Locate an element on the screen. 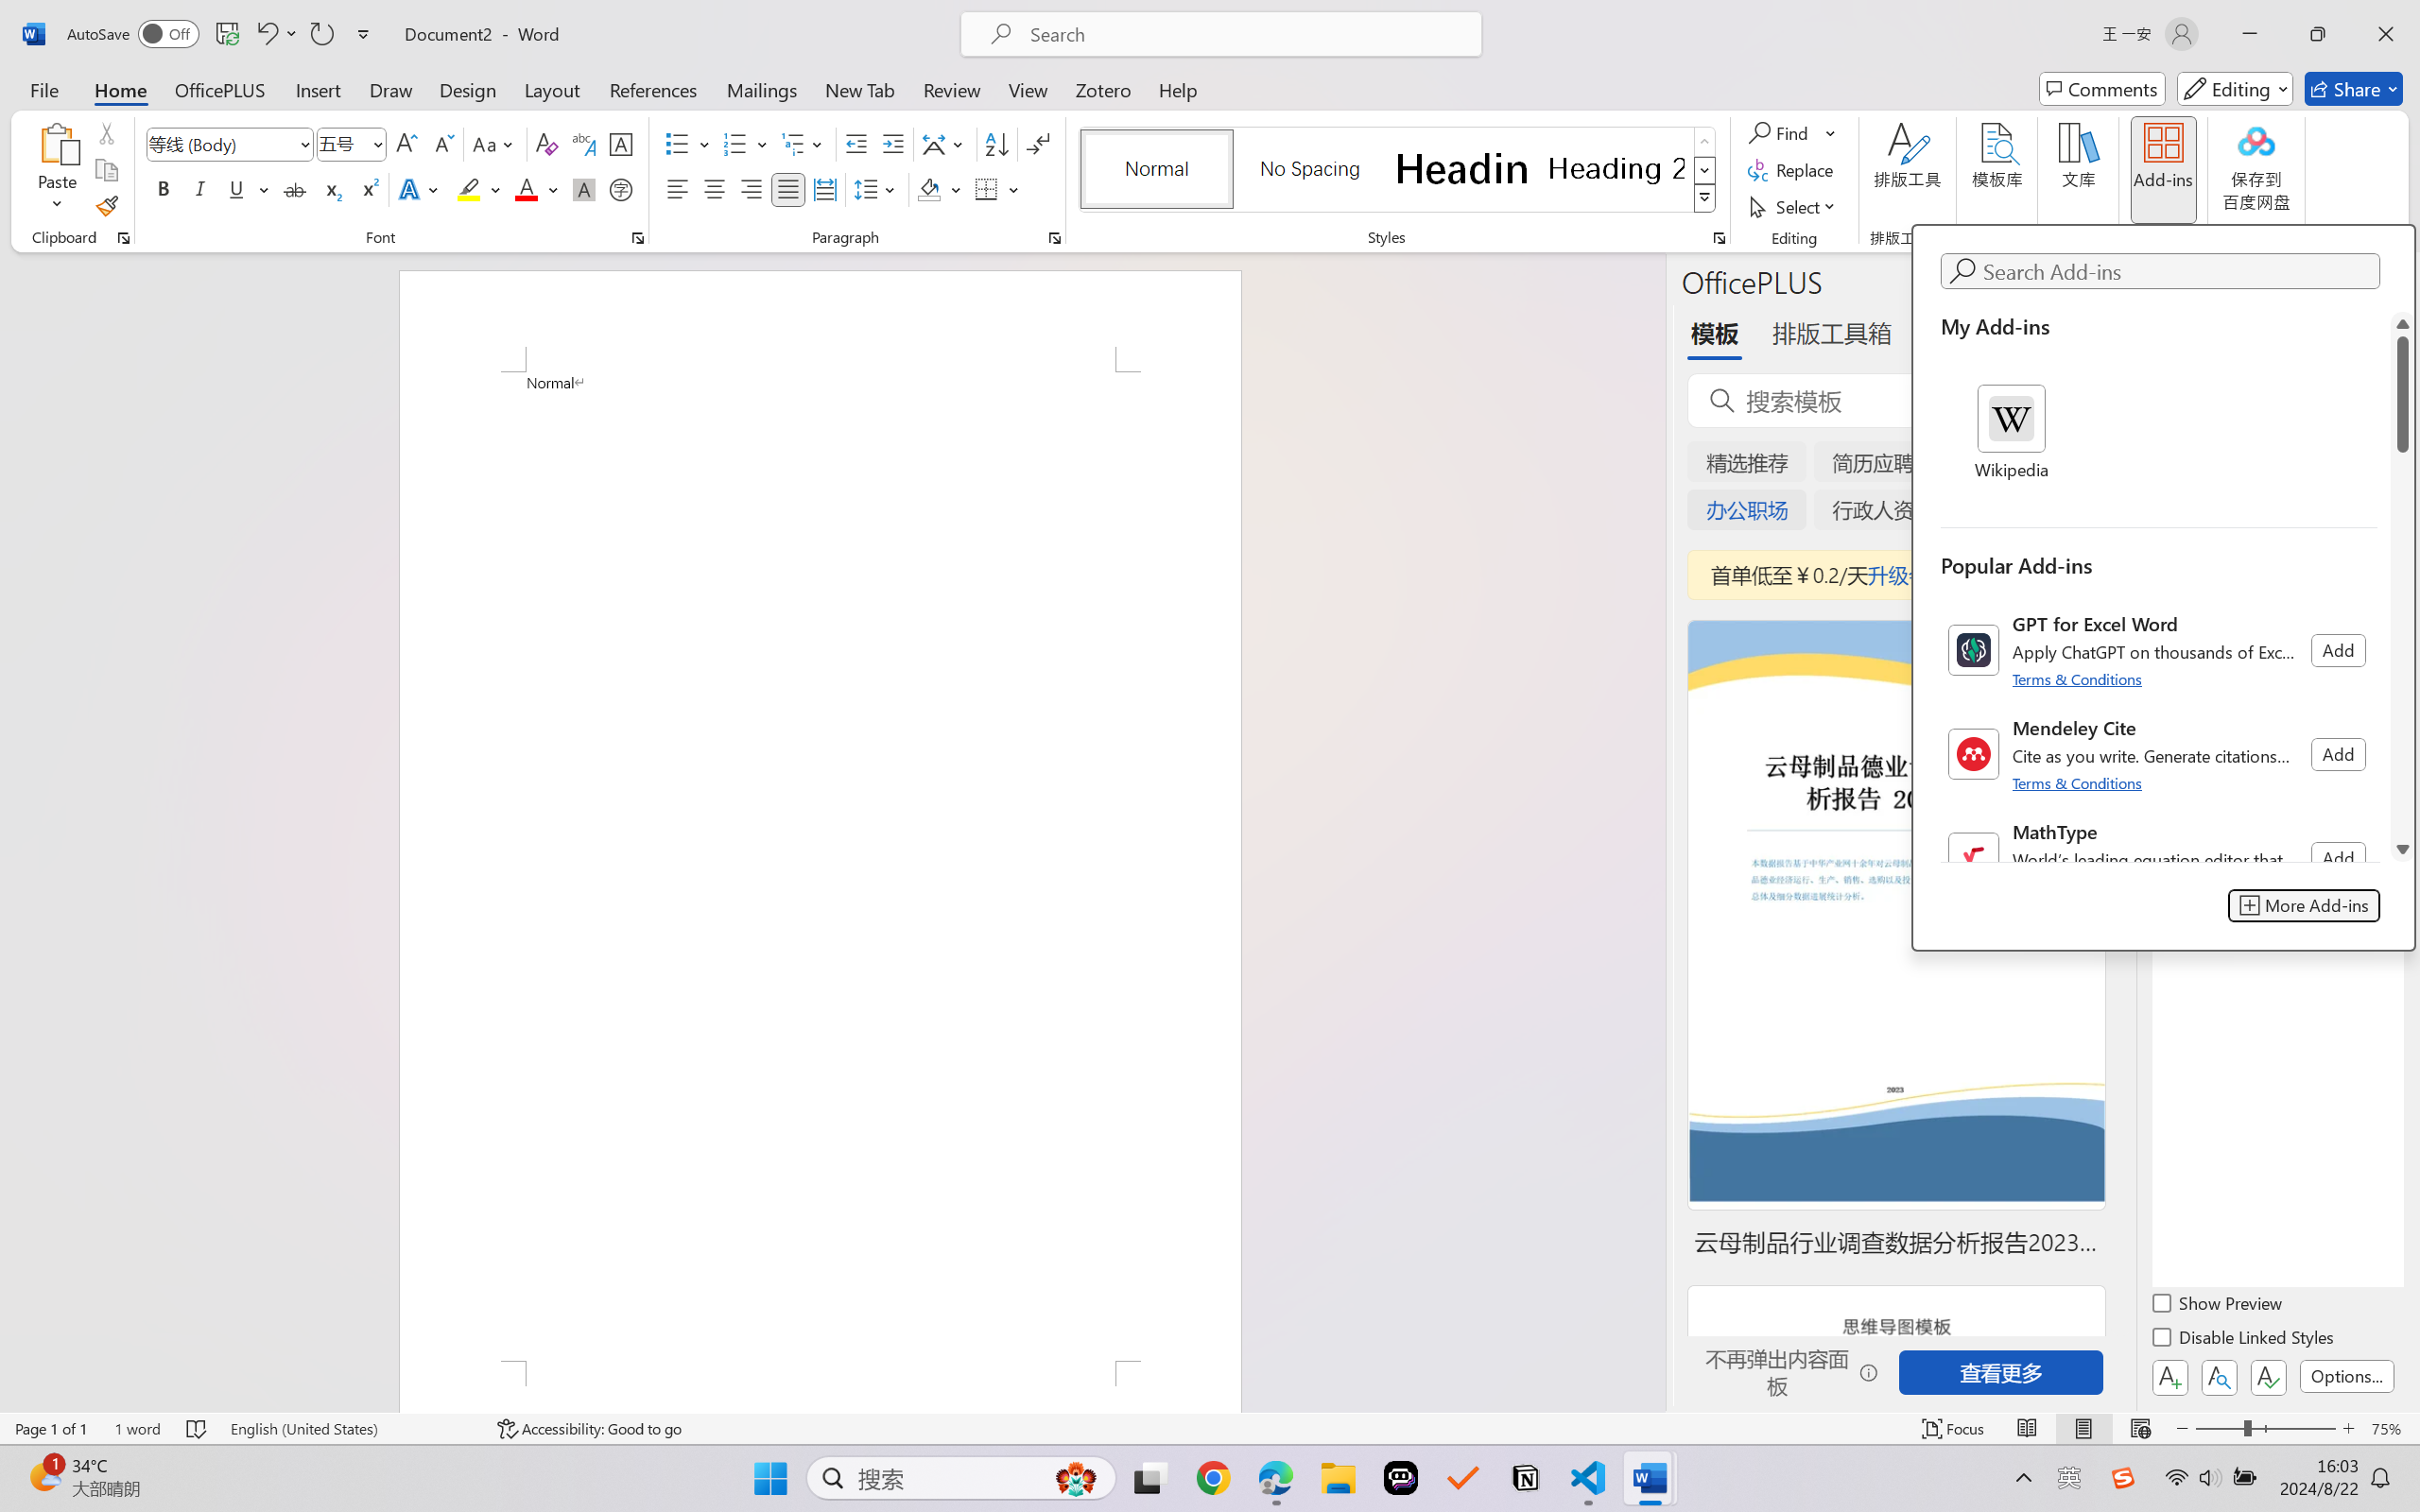  Focus  is located at coordinates (1954, 1429).